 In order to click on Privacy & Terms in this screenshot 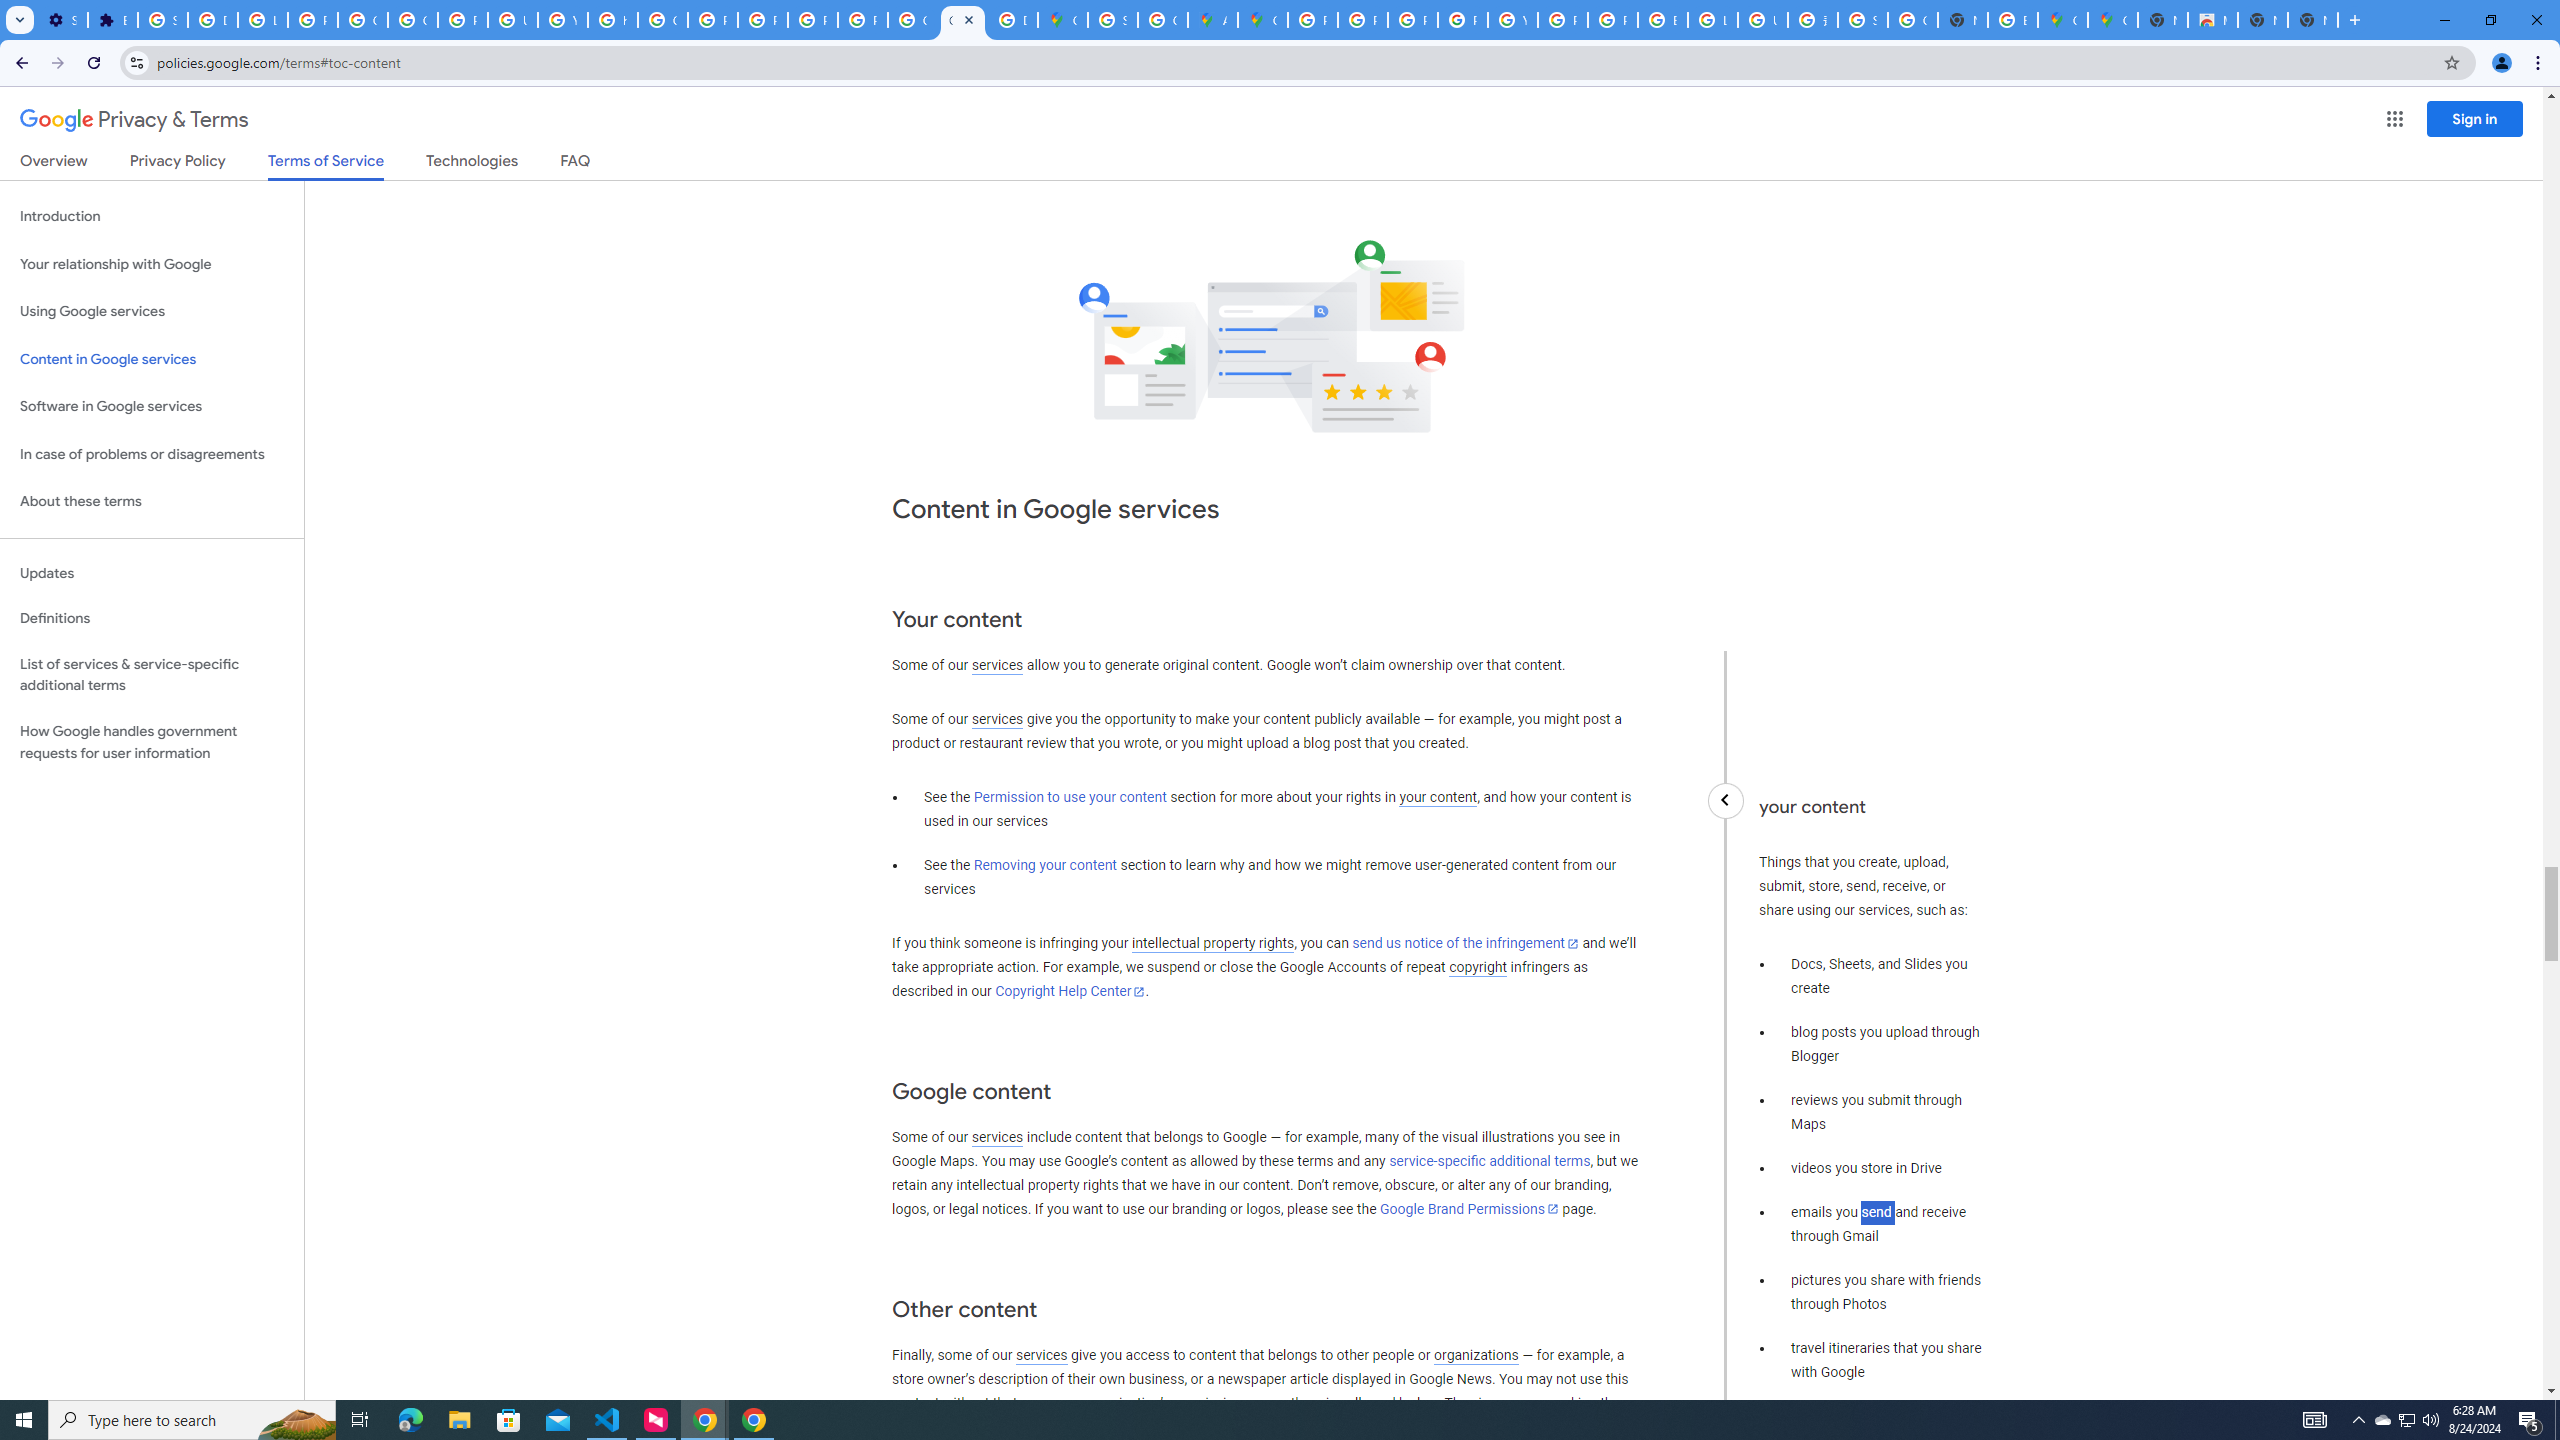, I will do `click(134, 120)`.